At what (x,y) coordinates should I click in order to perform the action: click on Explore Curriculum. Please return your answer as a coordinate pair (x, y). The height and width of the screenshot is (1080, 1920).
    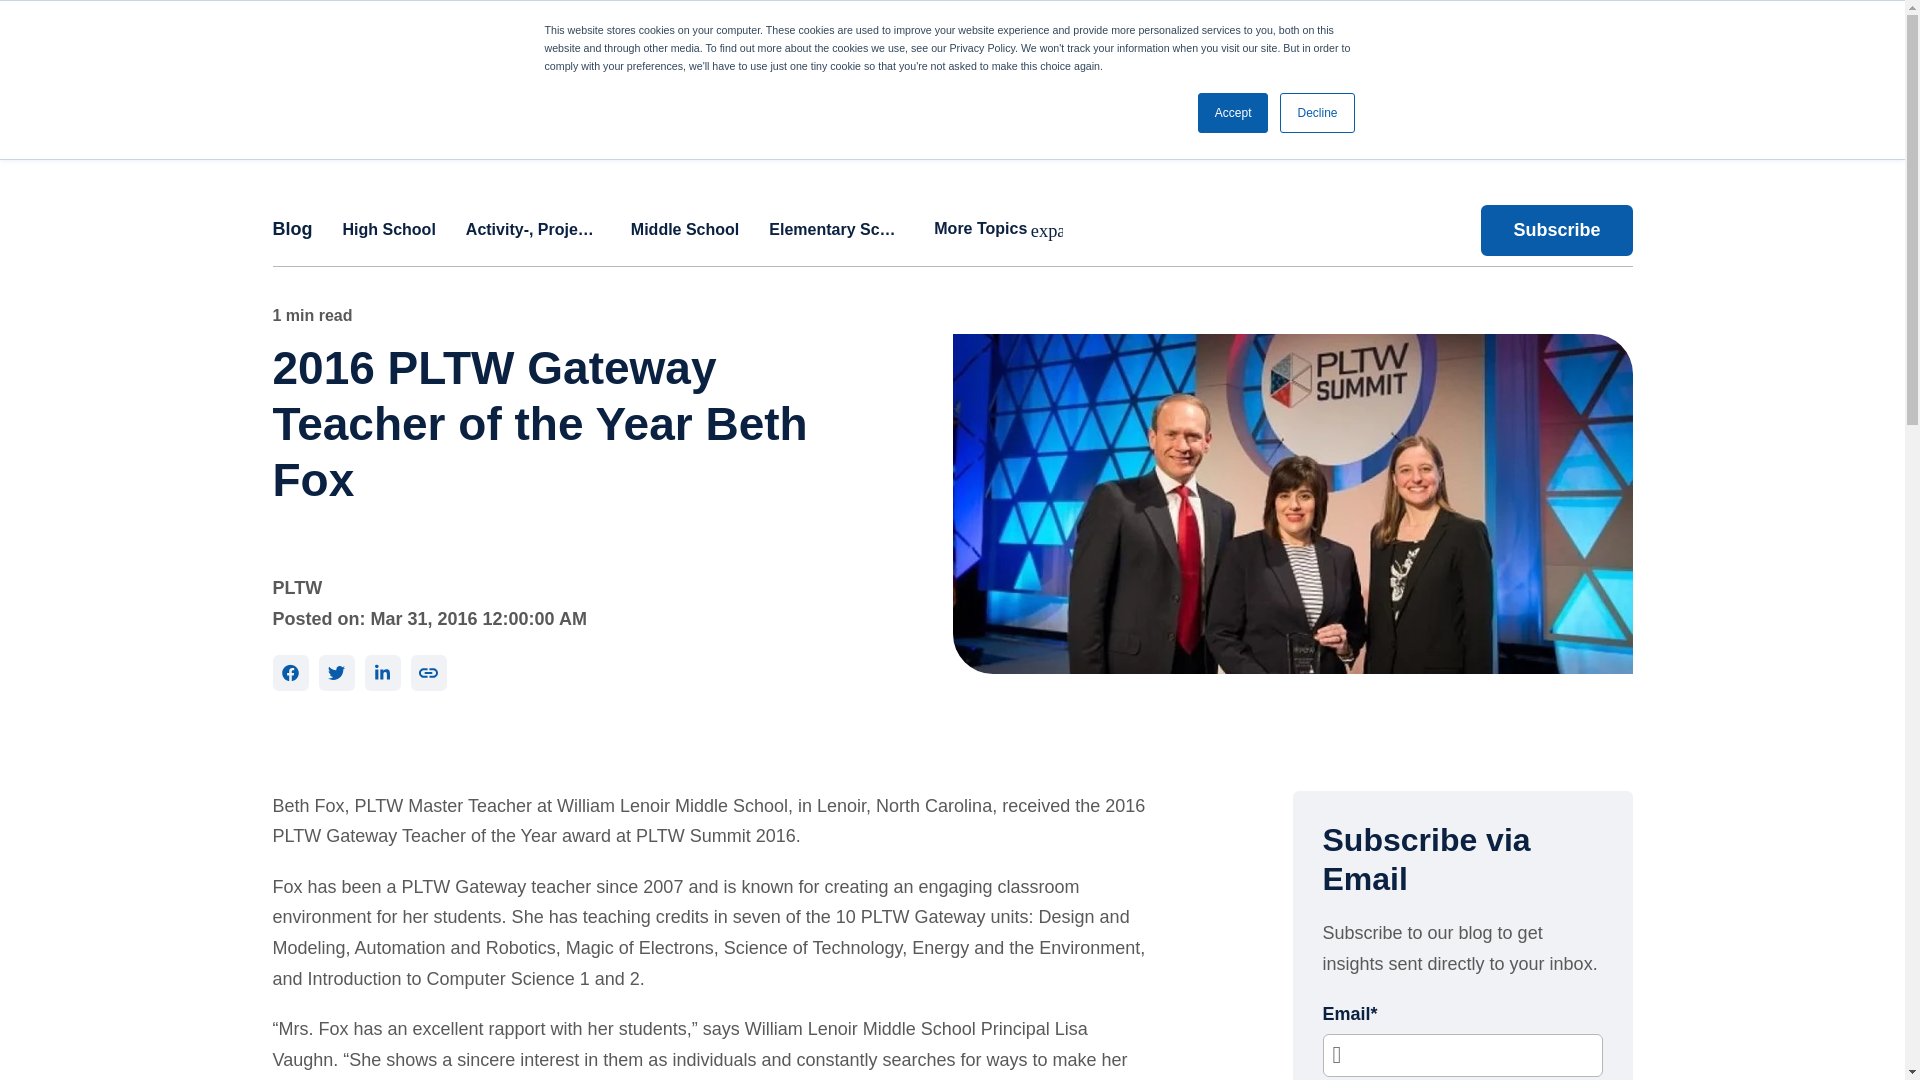
    Looking at the image, I should click on (279, 86).